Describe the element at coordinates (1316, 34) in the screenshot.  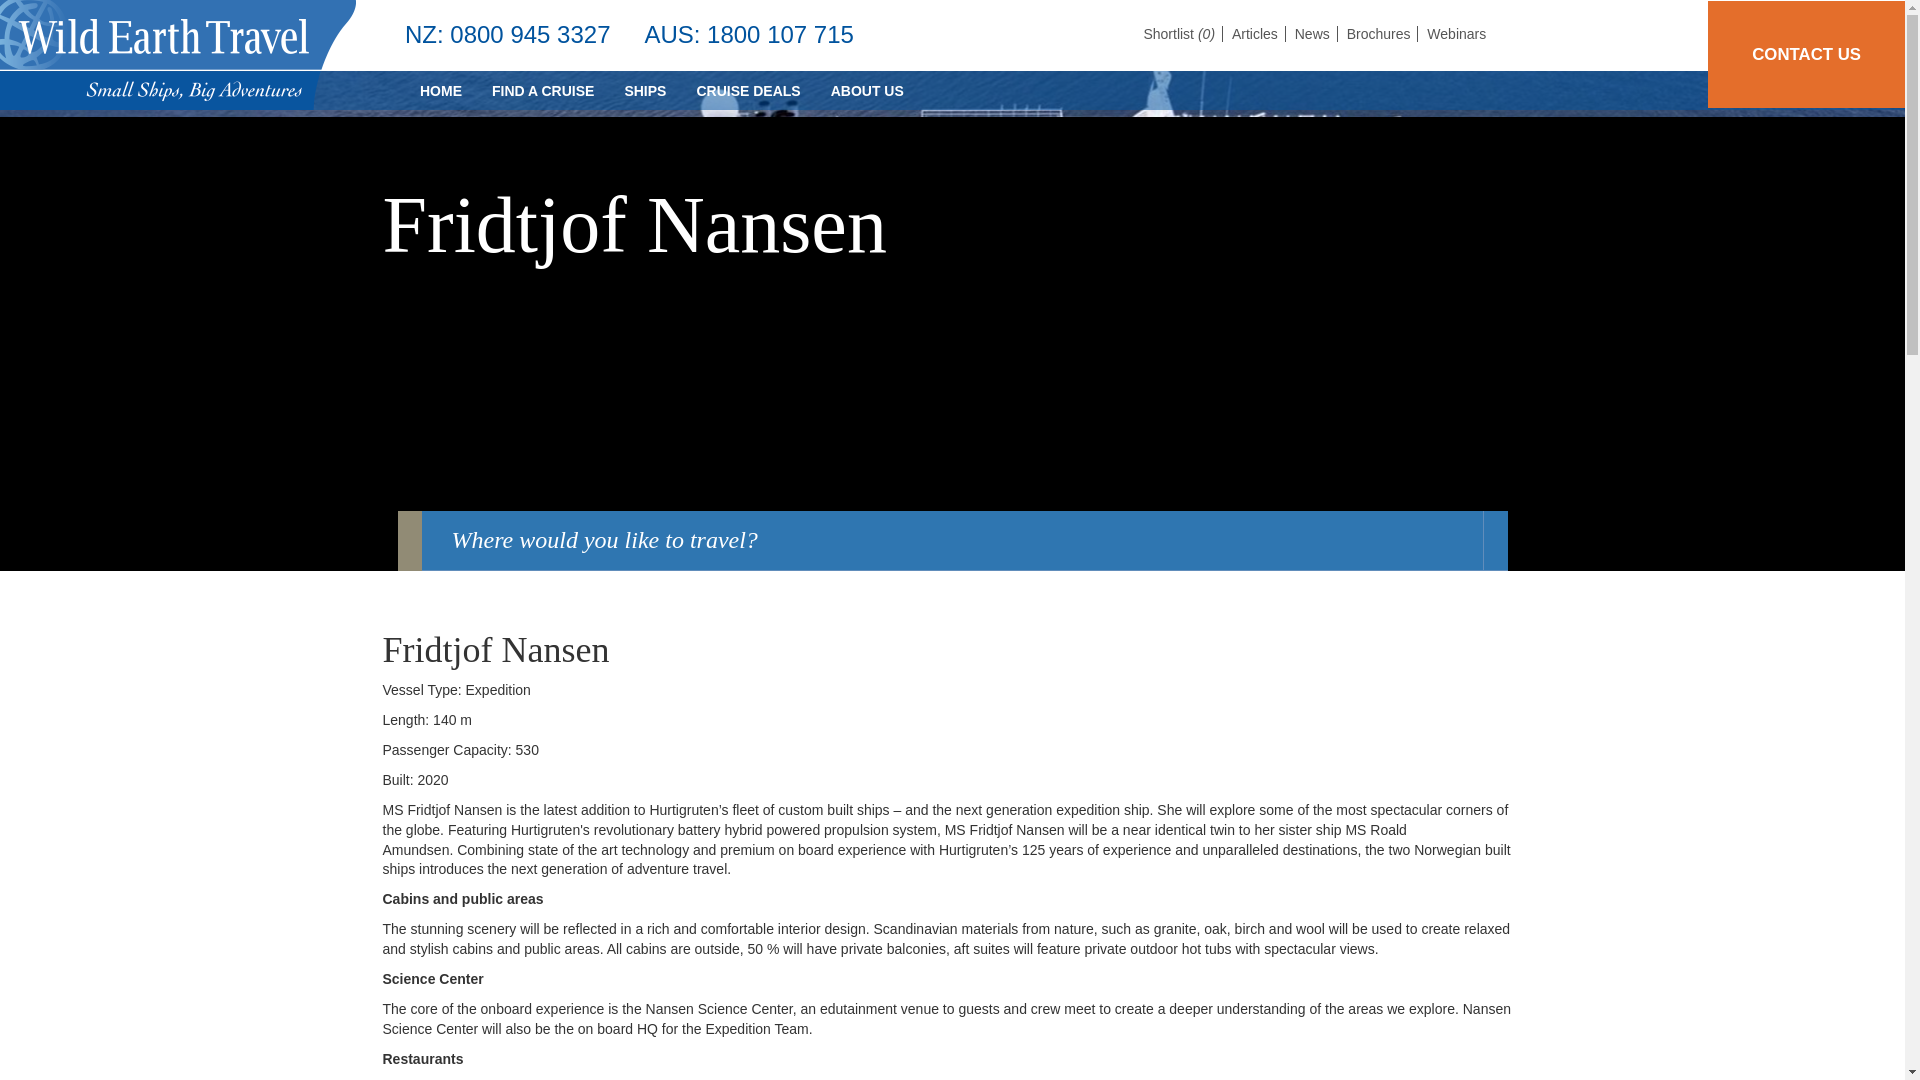
I see `News` at that location.